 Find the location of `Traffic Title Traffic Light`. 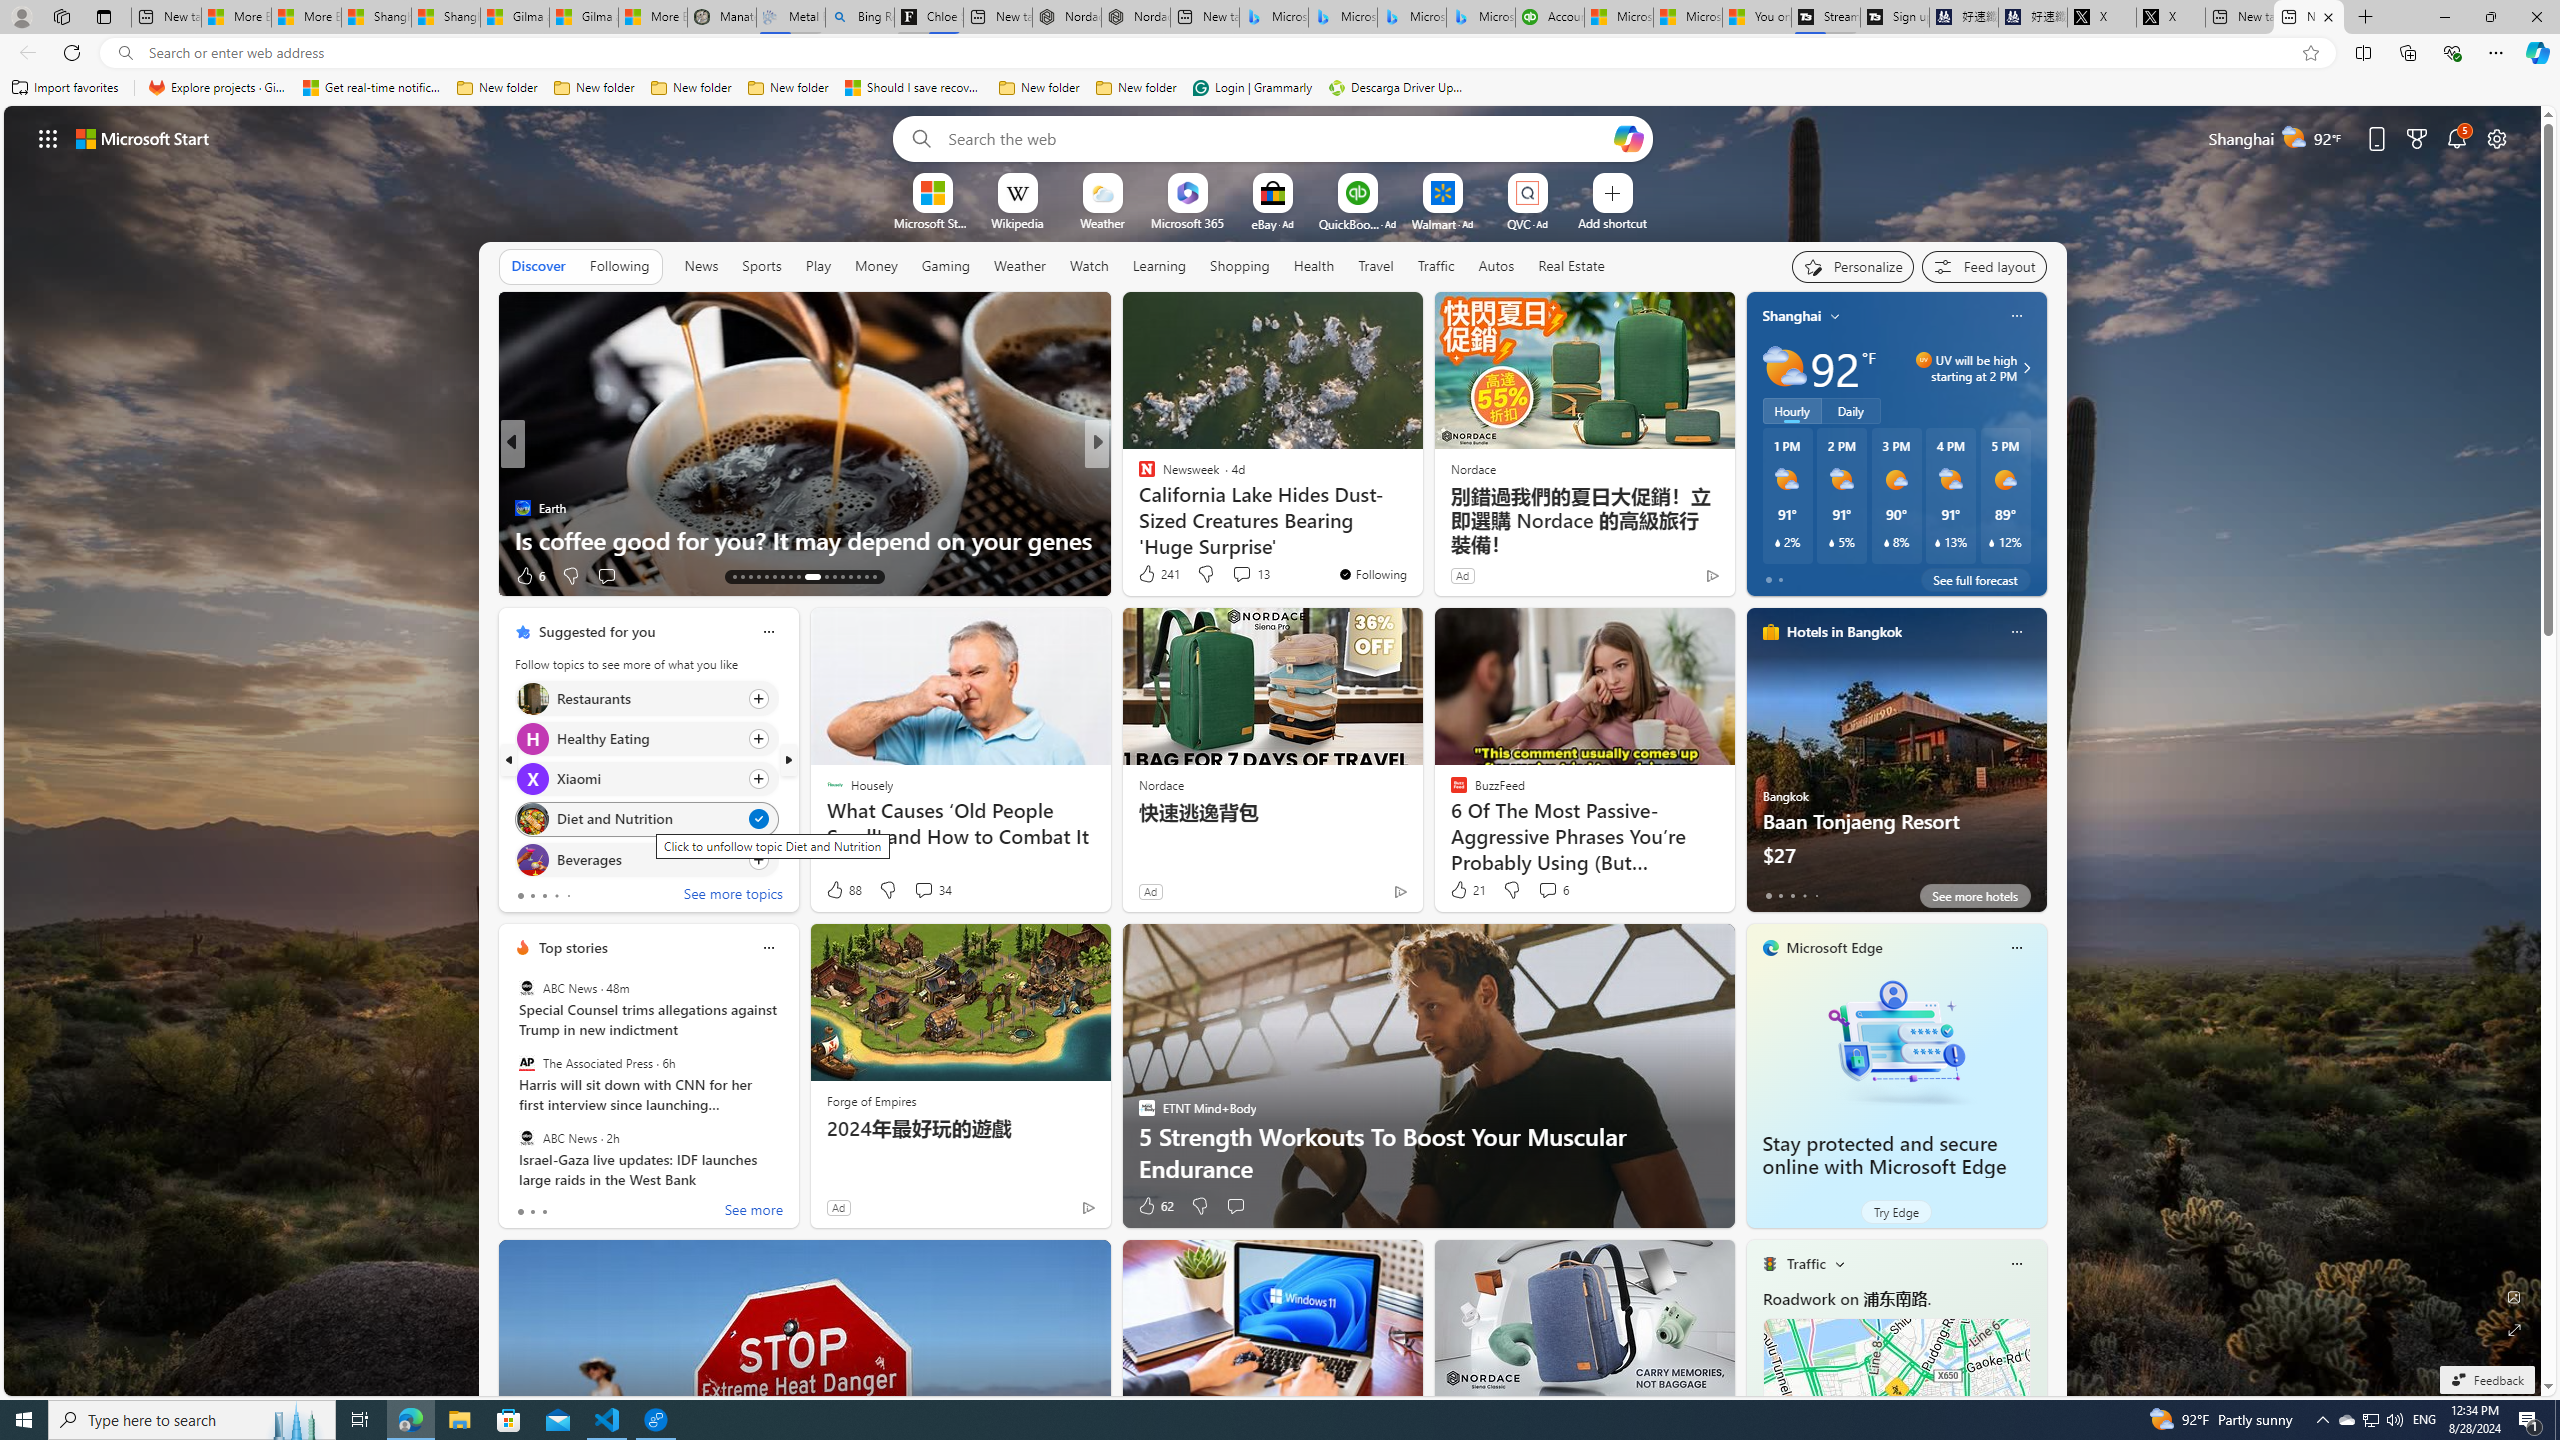

Traffic Title Traffic Light is located at coordinates (1768, 1263).